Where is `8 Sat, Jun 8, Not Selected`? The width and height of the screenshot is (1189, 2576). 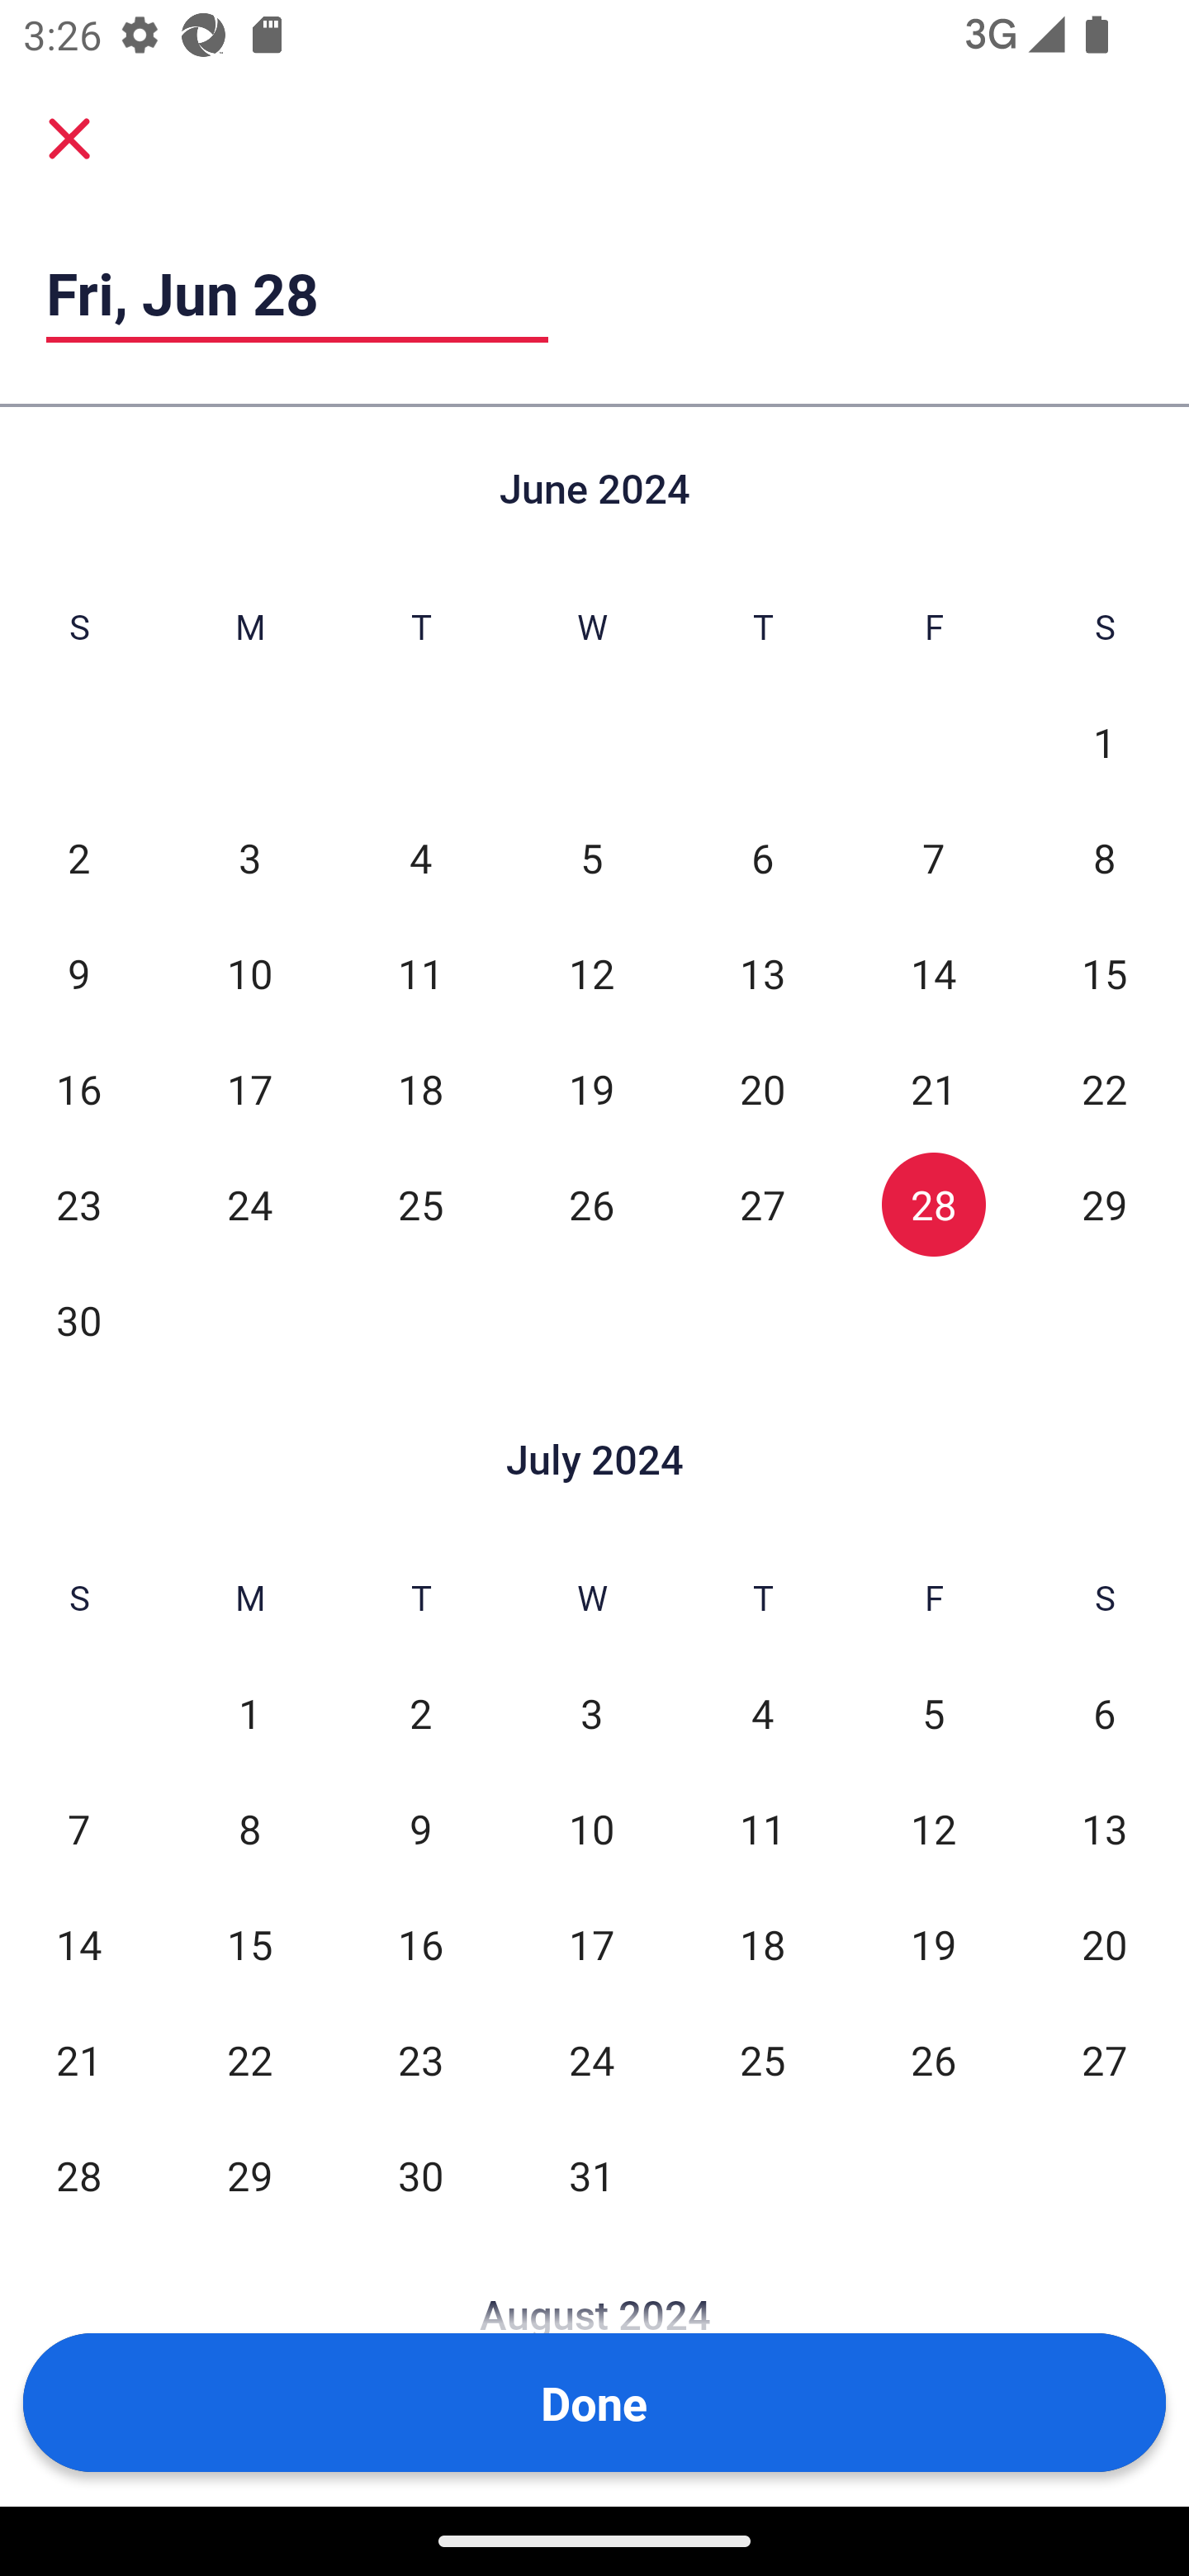
8 Sat, Jun 8, Not Selected is located at coordinates (1105, 857).